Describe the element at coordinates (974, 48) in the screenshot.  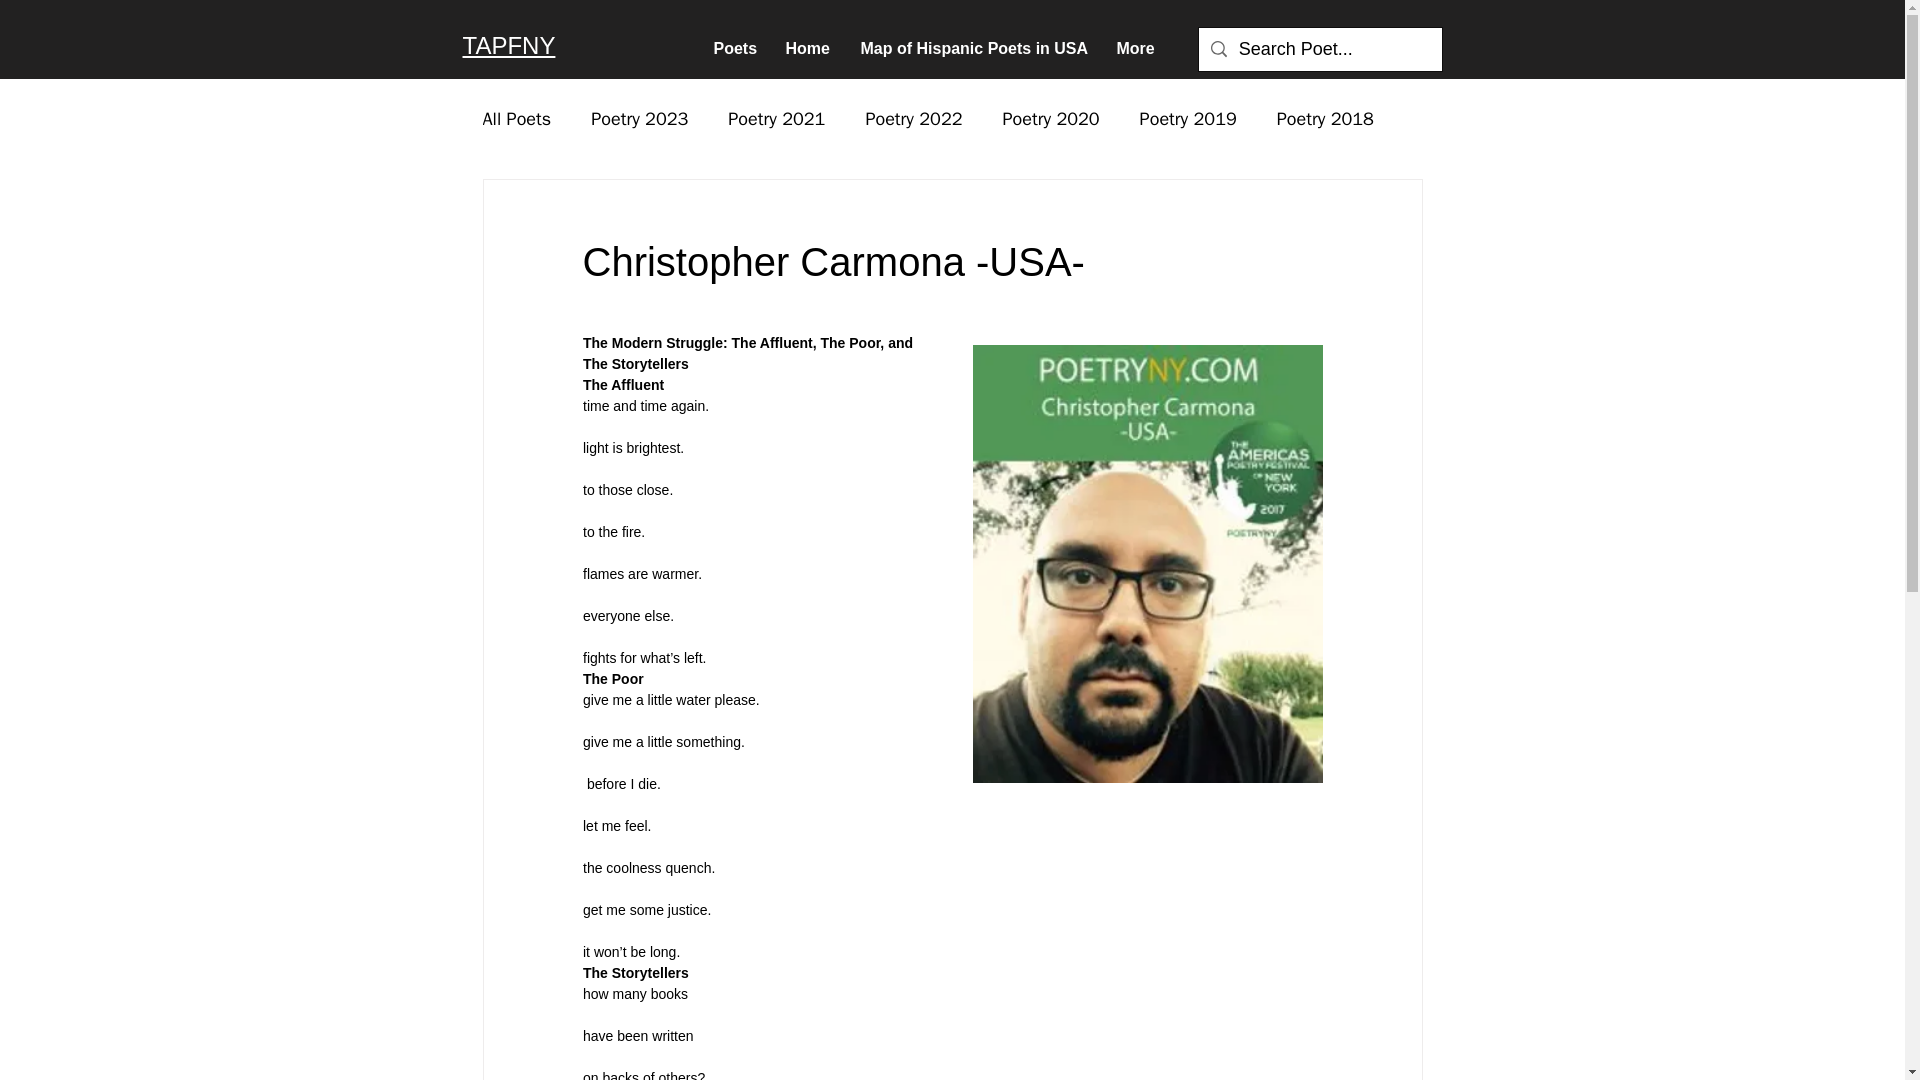
I see `Map of Hispanic Poets in USA` at that location.